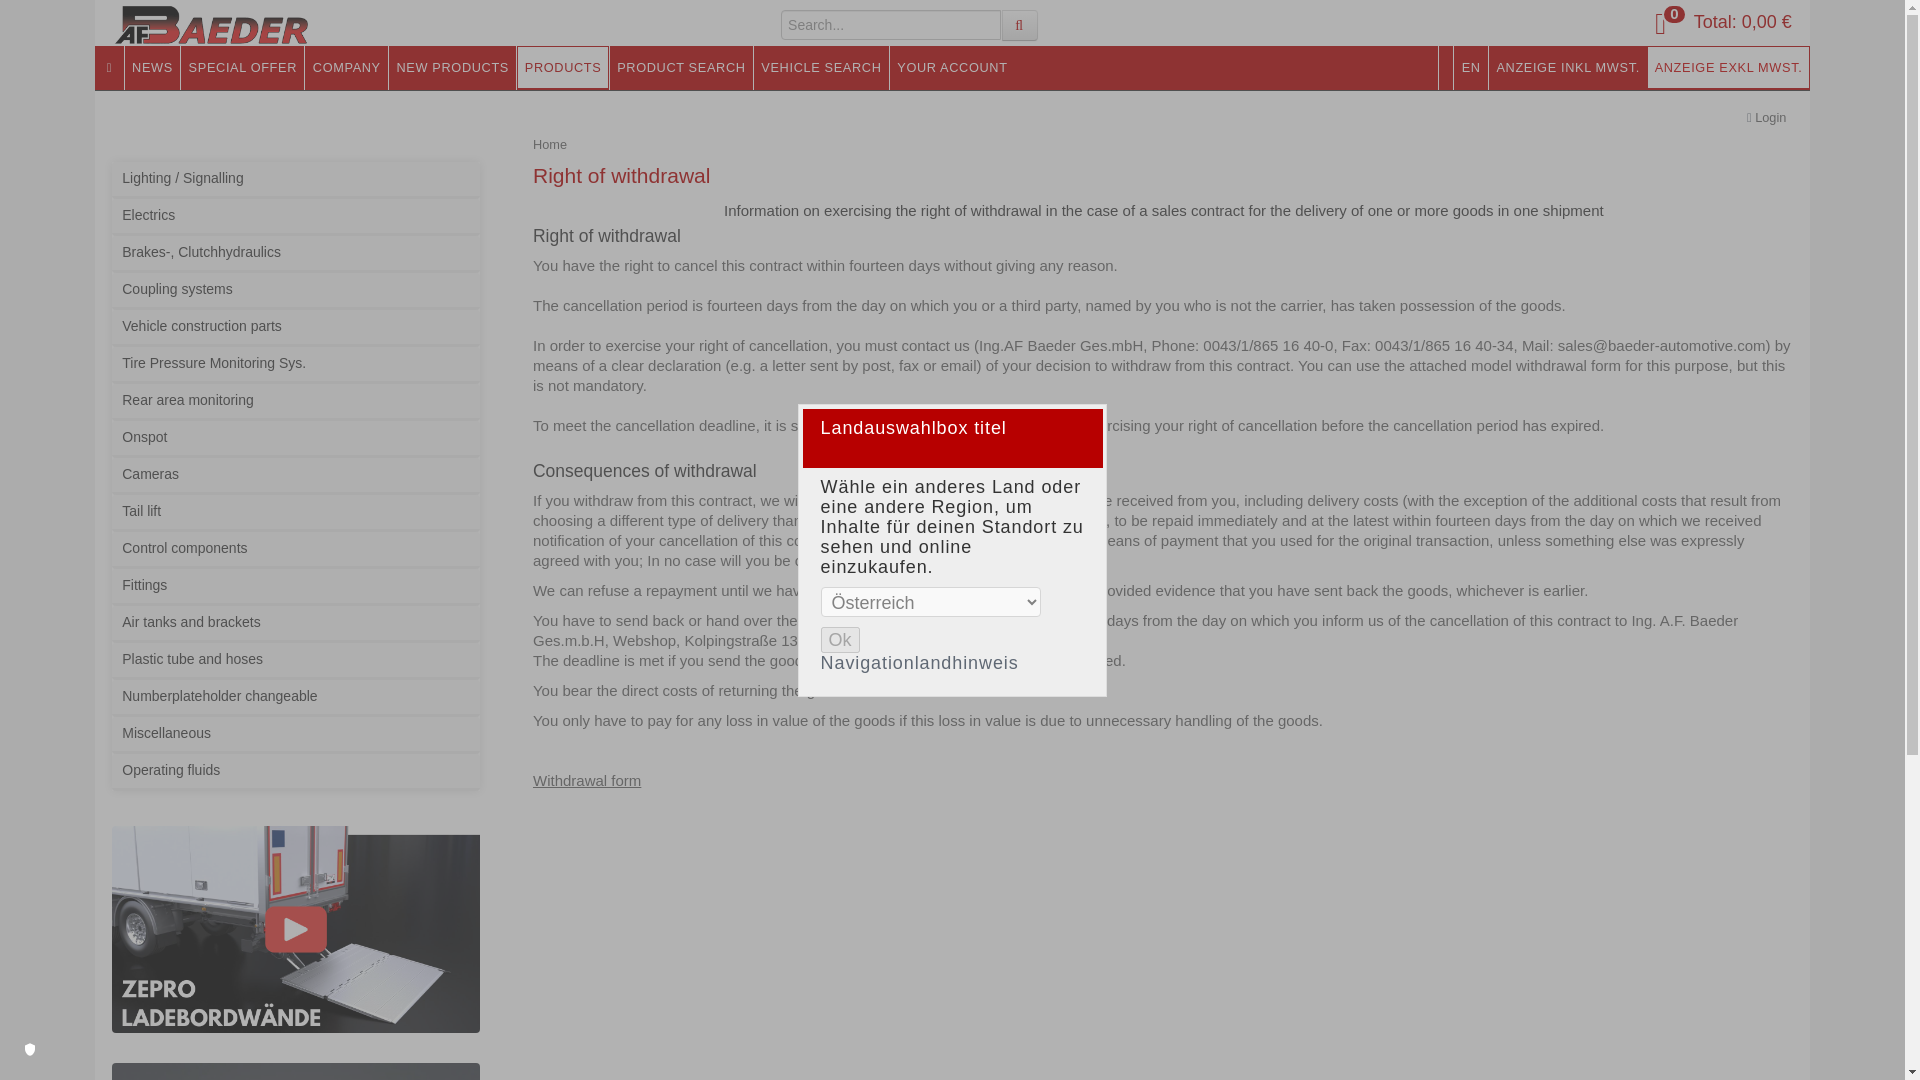 The image size is (1920, 1080). I want to click on Miscellaneous, so click(294, 735).